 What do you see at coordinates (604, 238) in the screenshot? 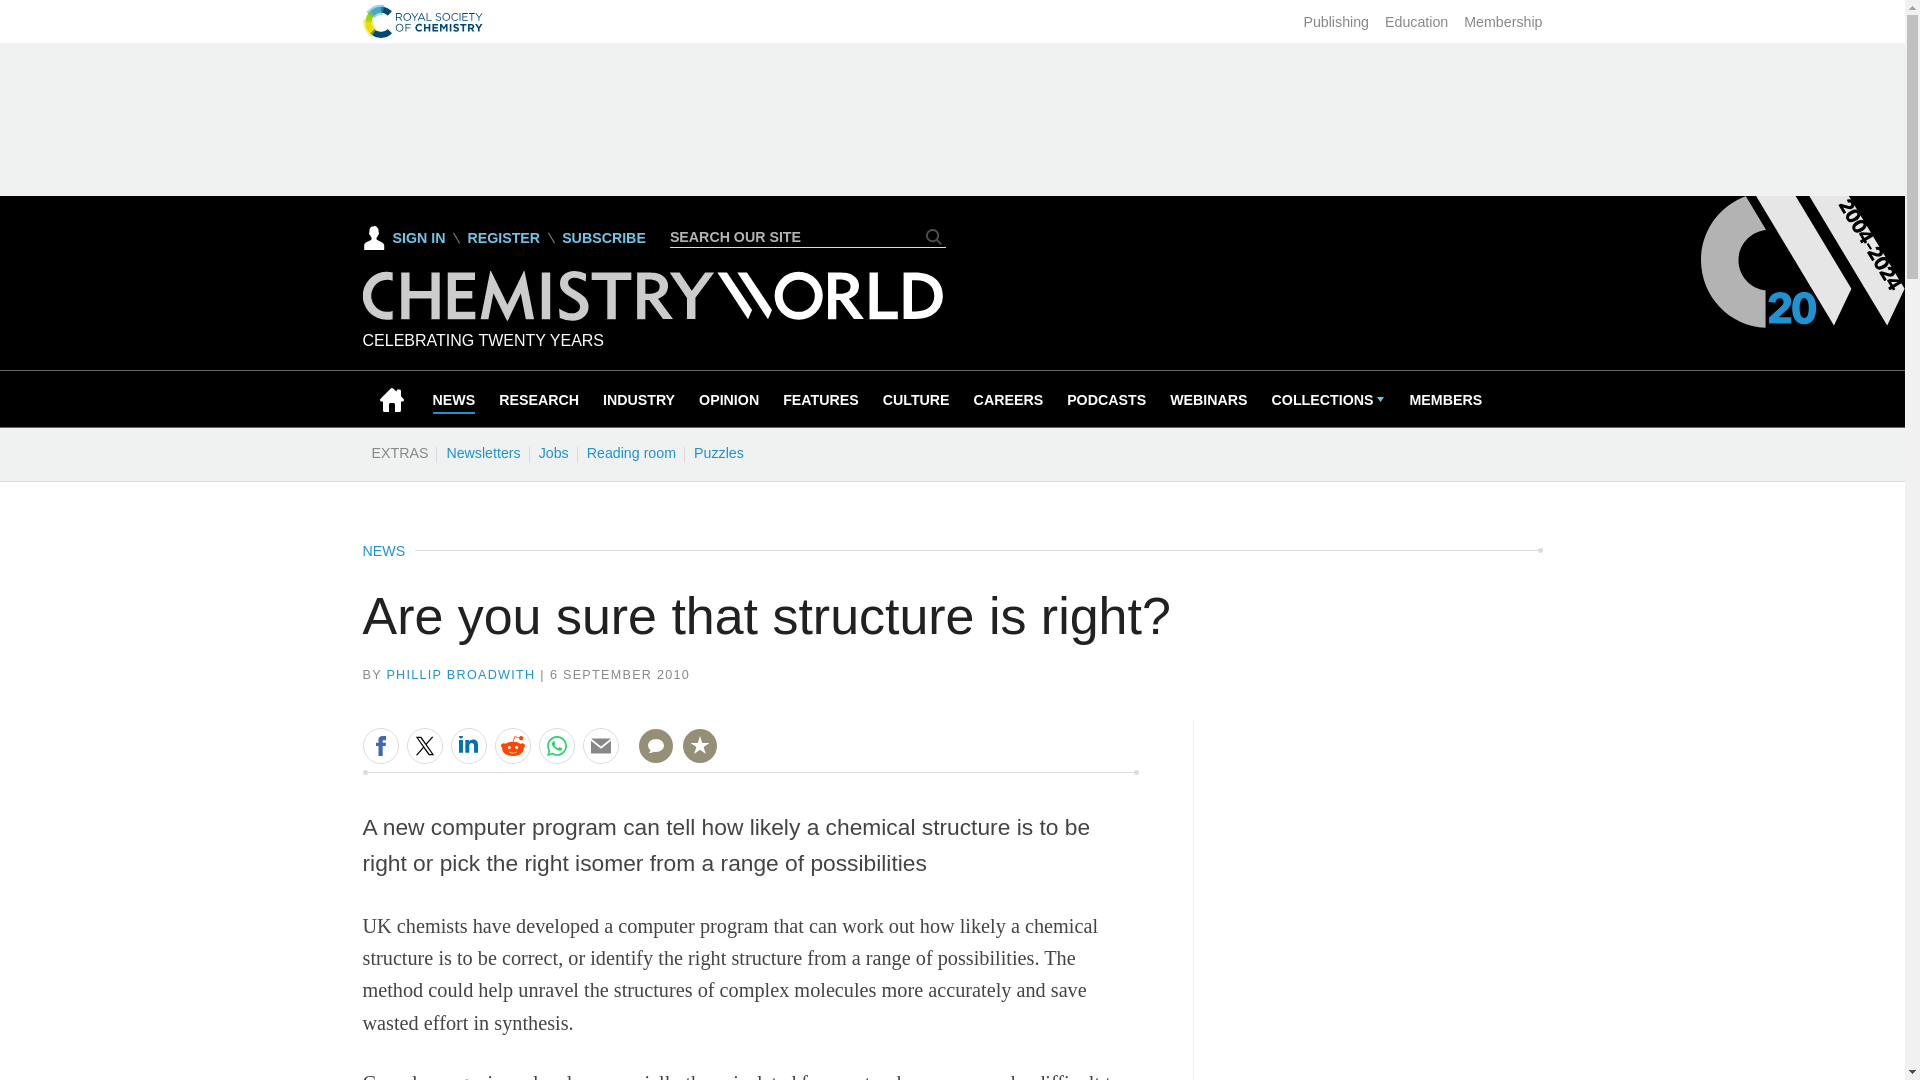
I see `SUBSCRIBE` at bounding box center [604, 238].